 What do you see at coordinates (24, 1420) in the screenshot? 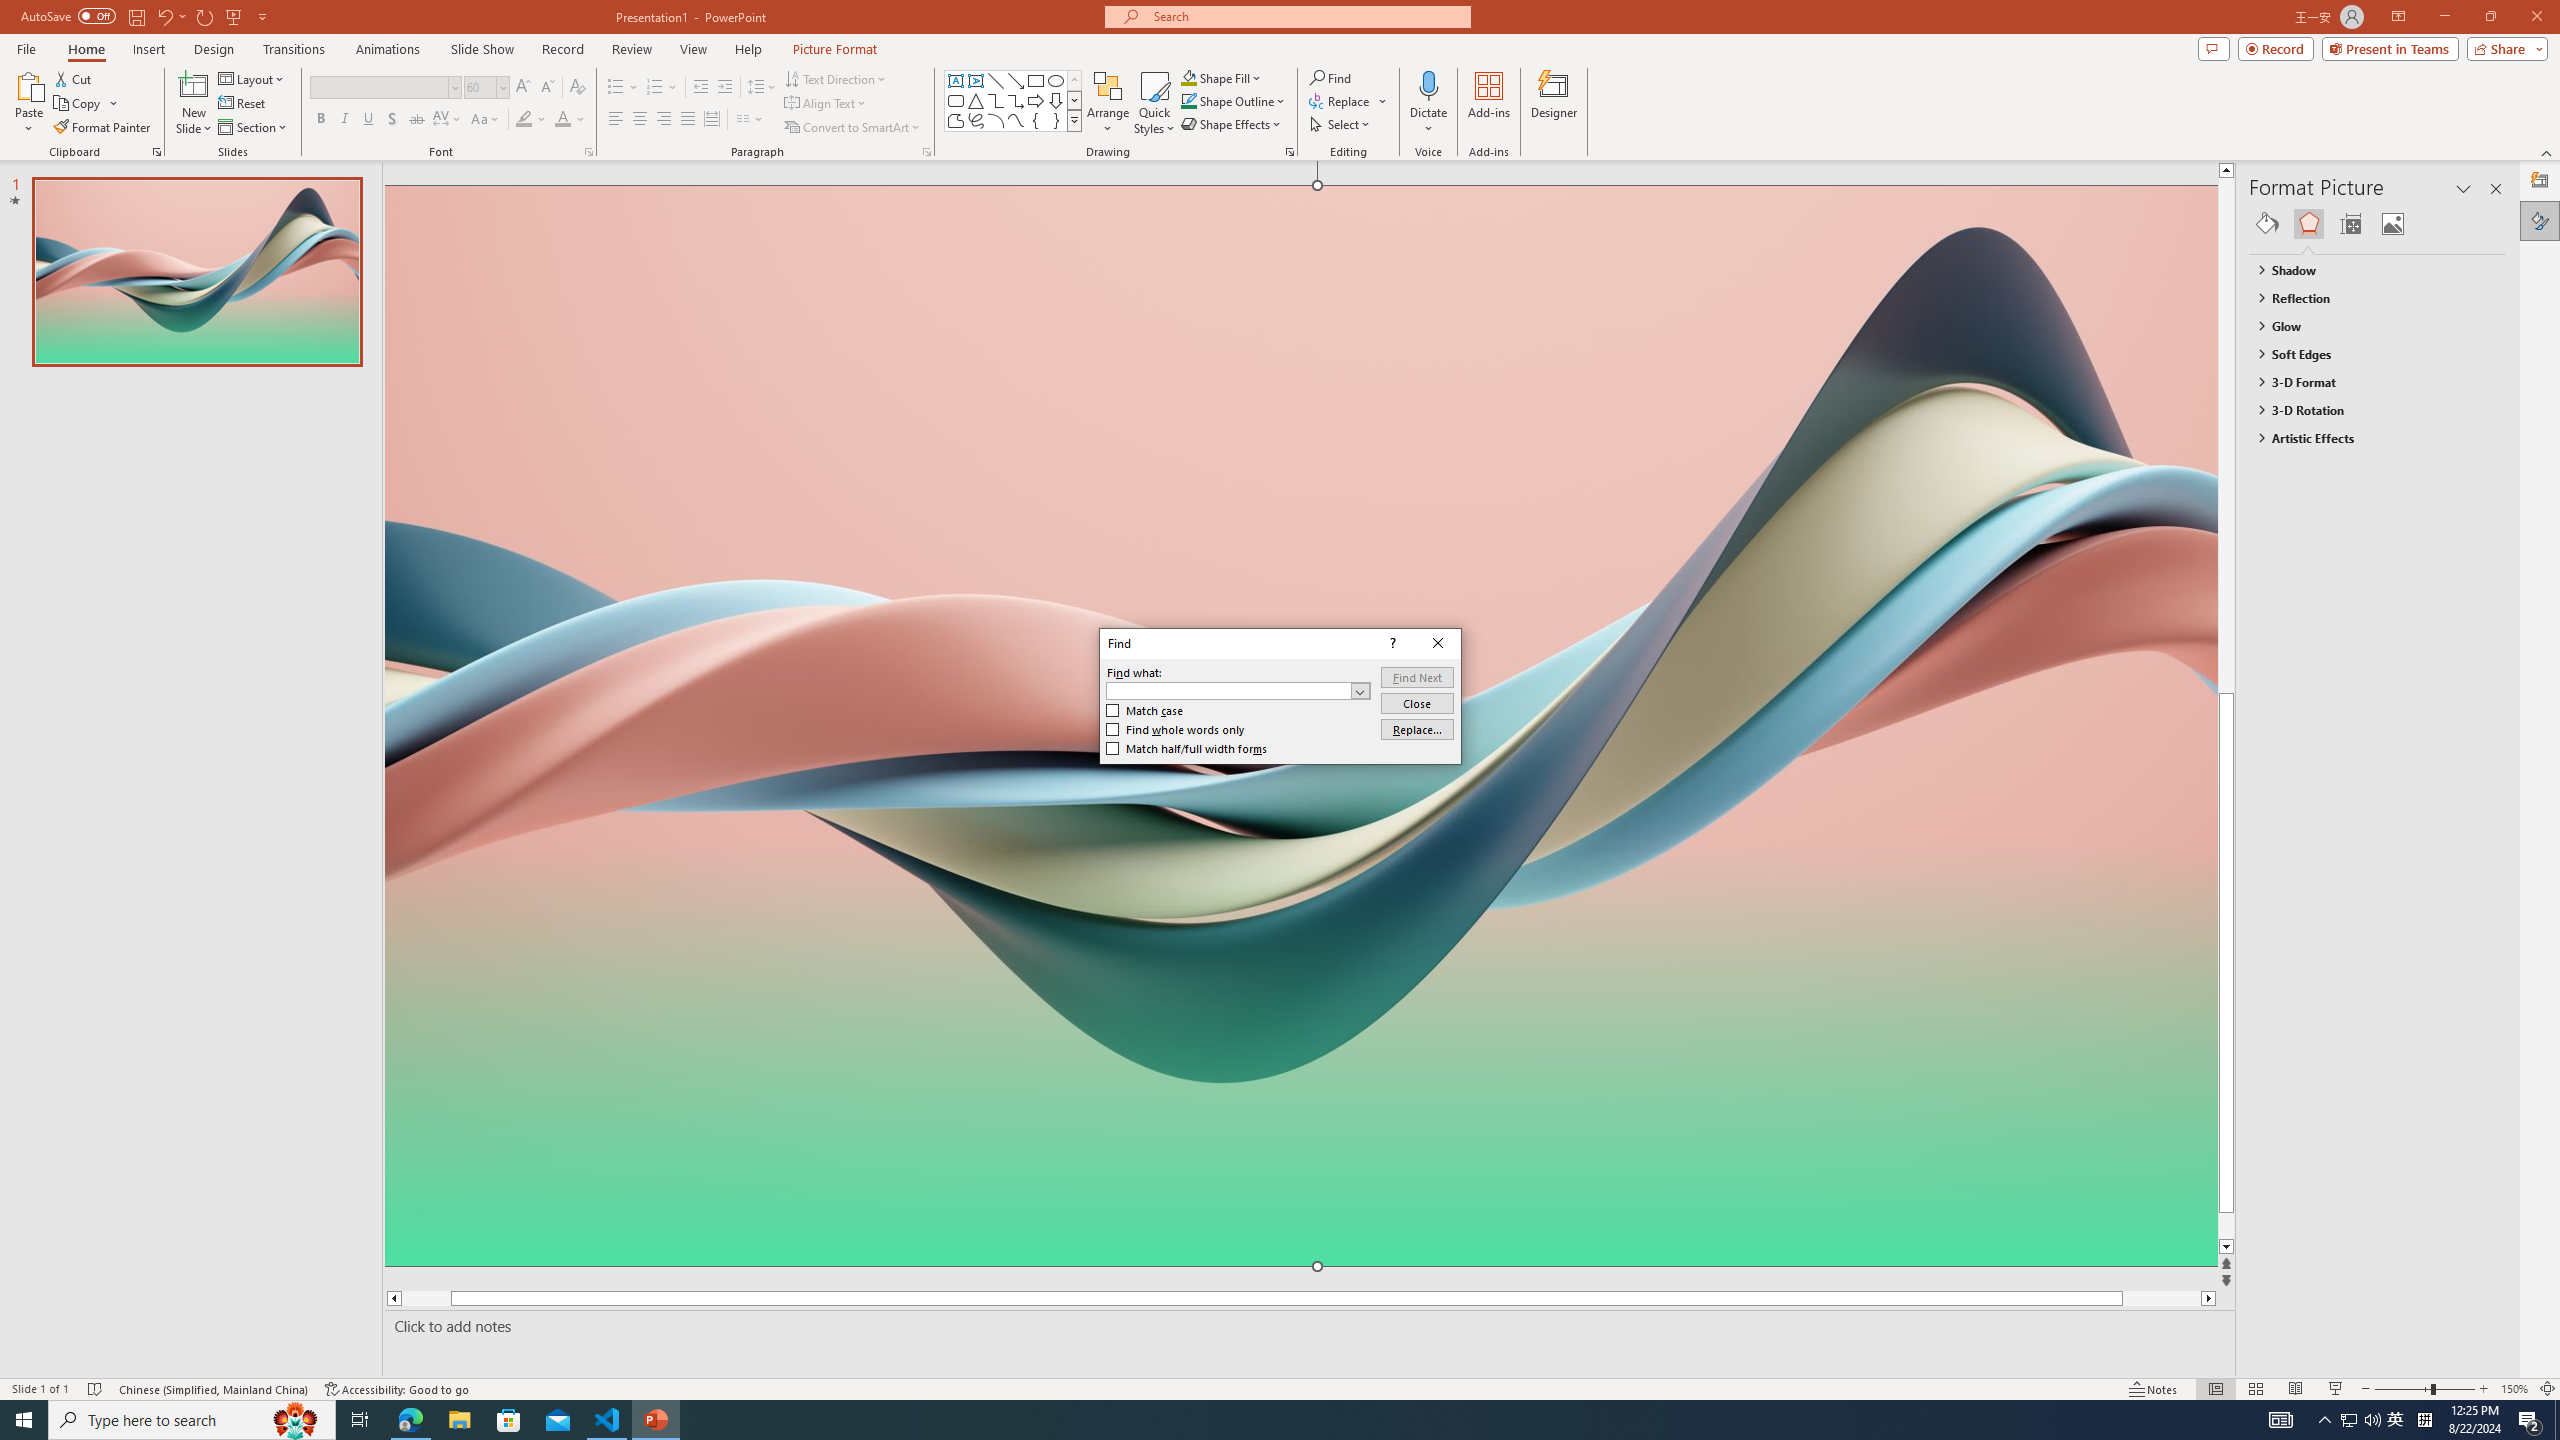
I see `Start` at bounding box center [24, 1420].